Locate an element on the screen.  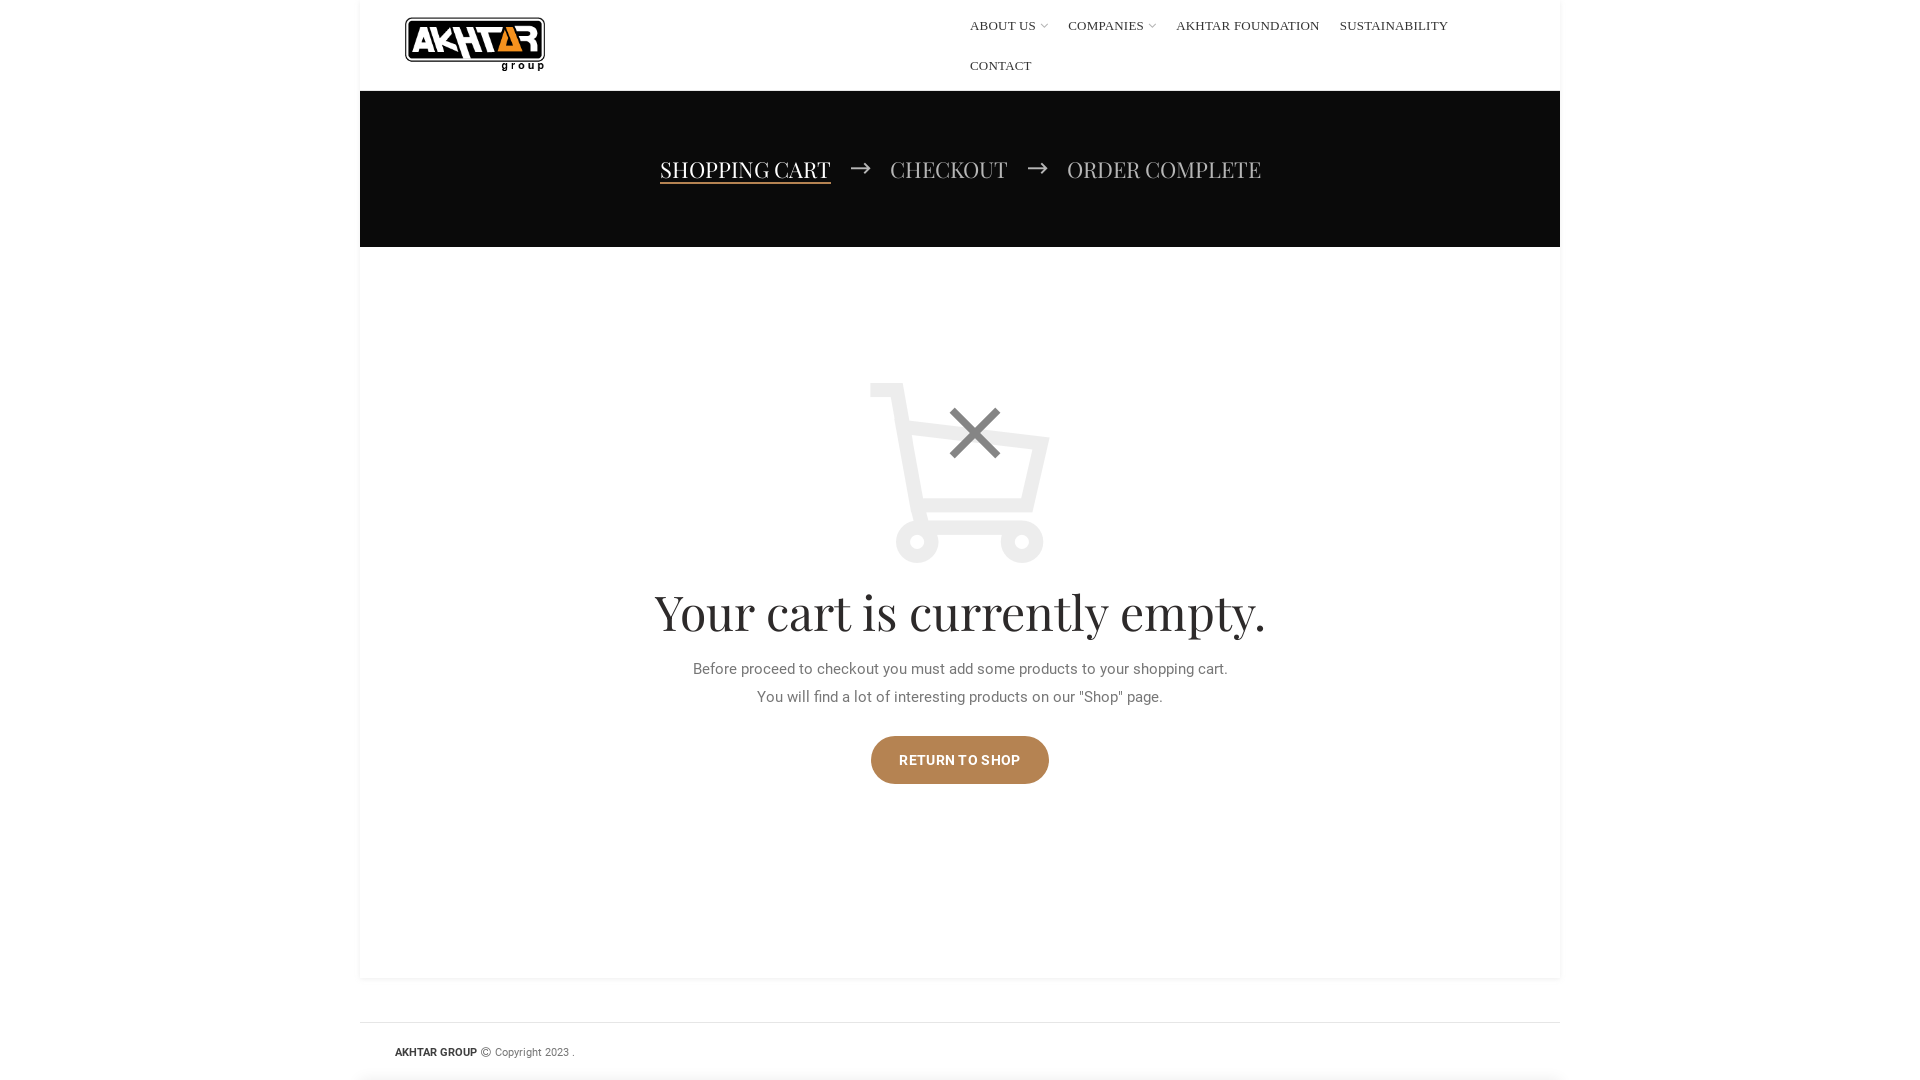
AKHTAR FOUNDATION is located at coordinates (1248, 25).